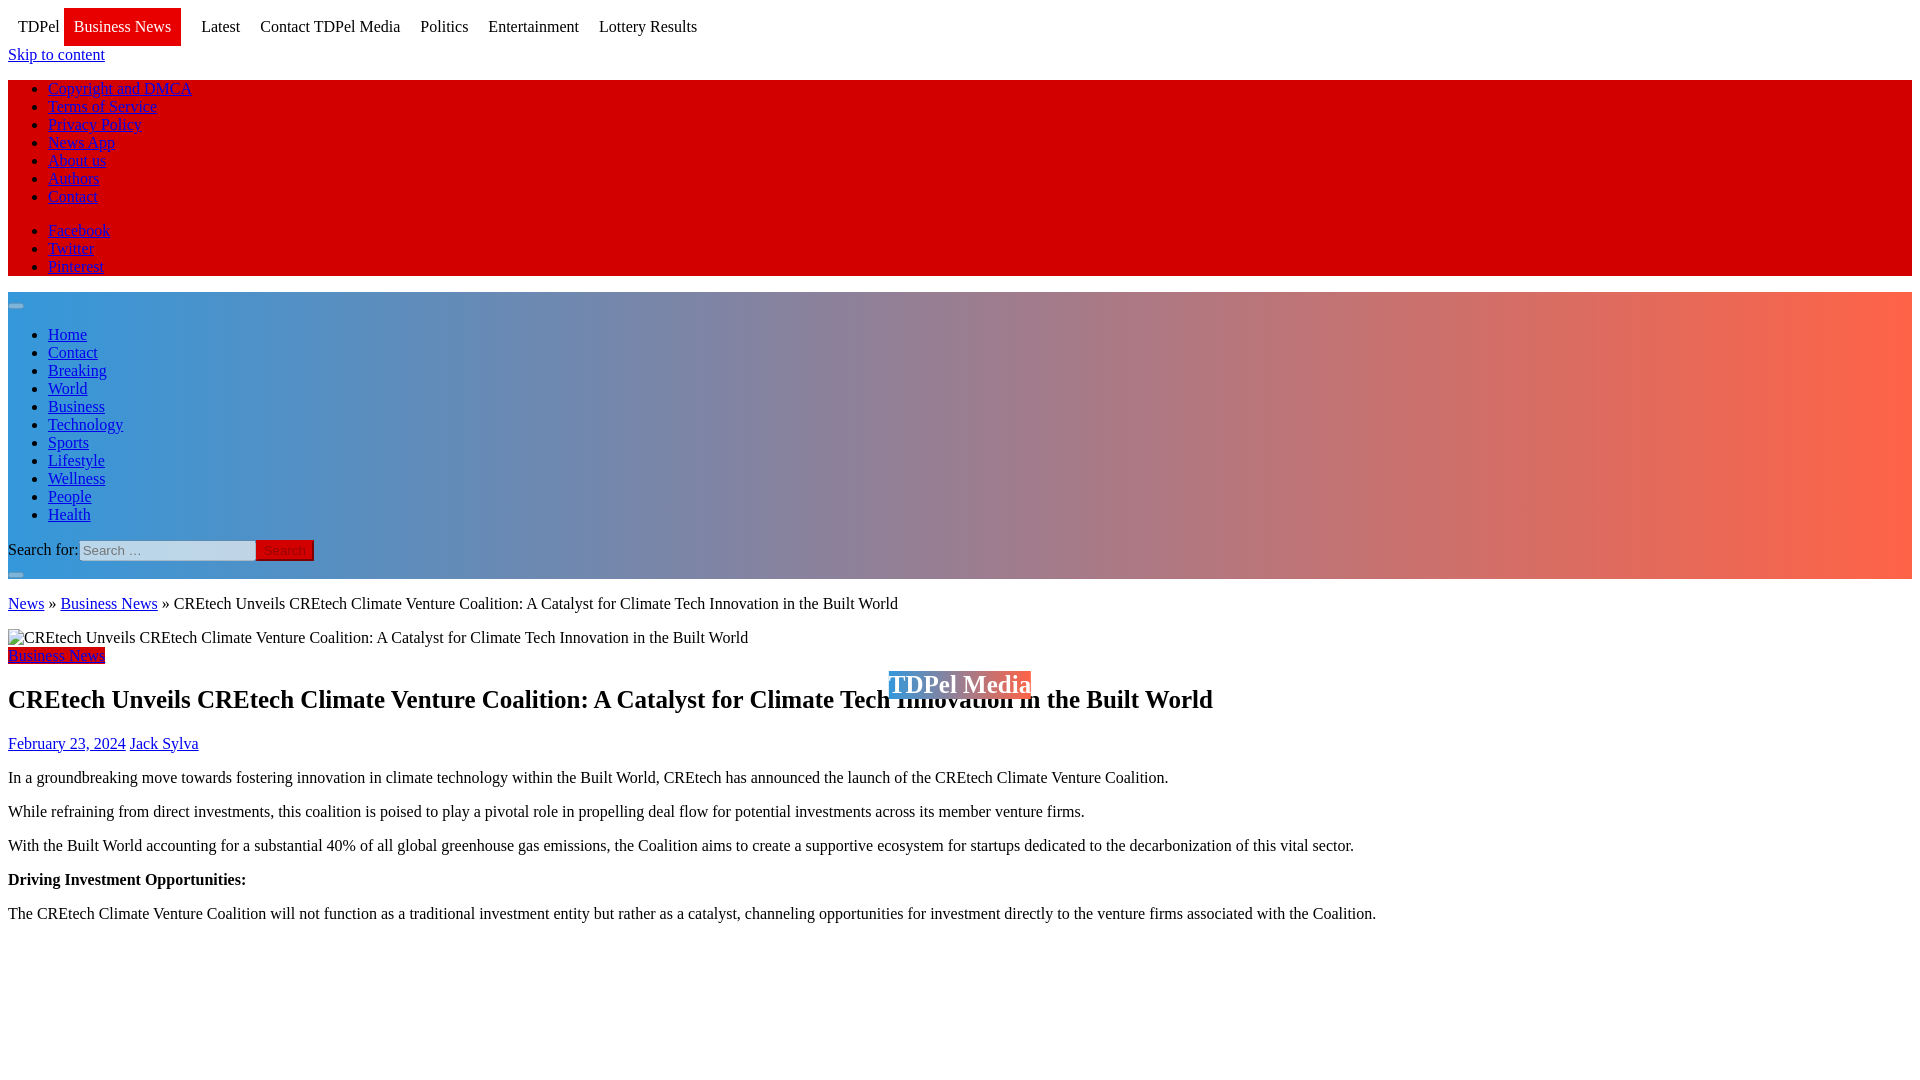 Image resolution: width=1920 pixels, height=1080 pixels. I want to click on Latest, so click(220, 26).